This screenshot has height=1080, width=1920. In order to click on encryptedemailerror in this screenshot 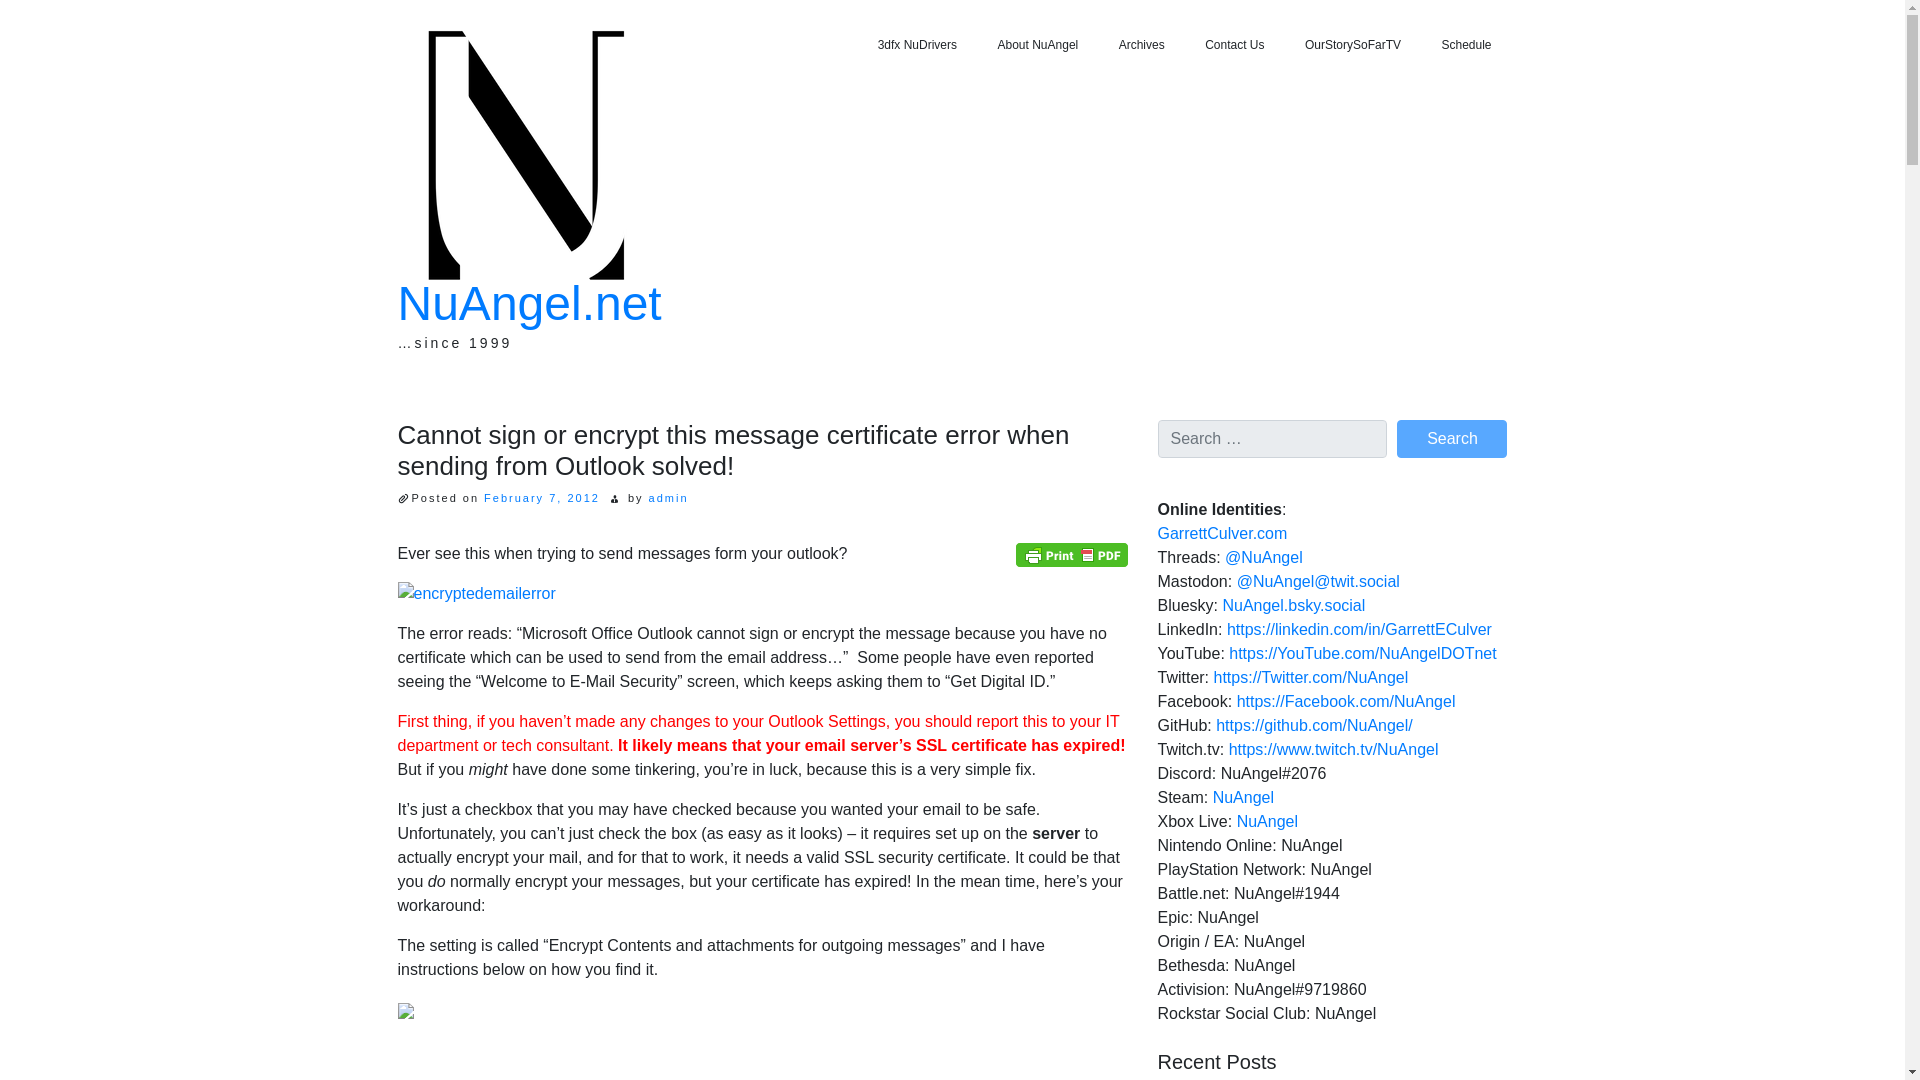, I will do `click(476, 594)`.